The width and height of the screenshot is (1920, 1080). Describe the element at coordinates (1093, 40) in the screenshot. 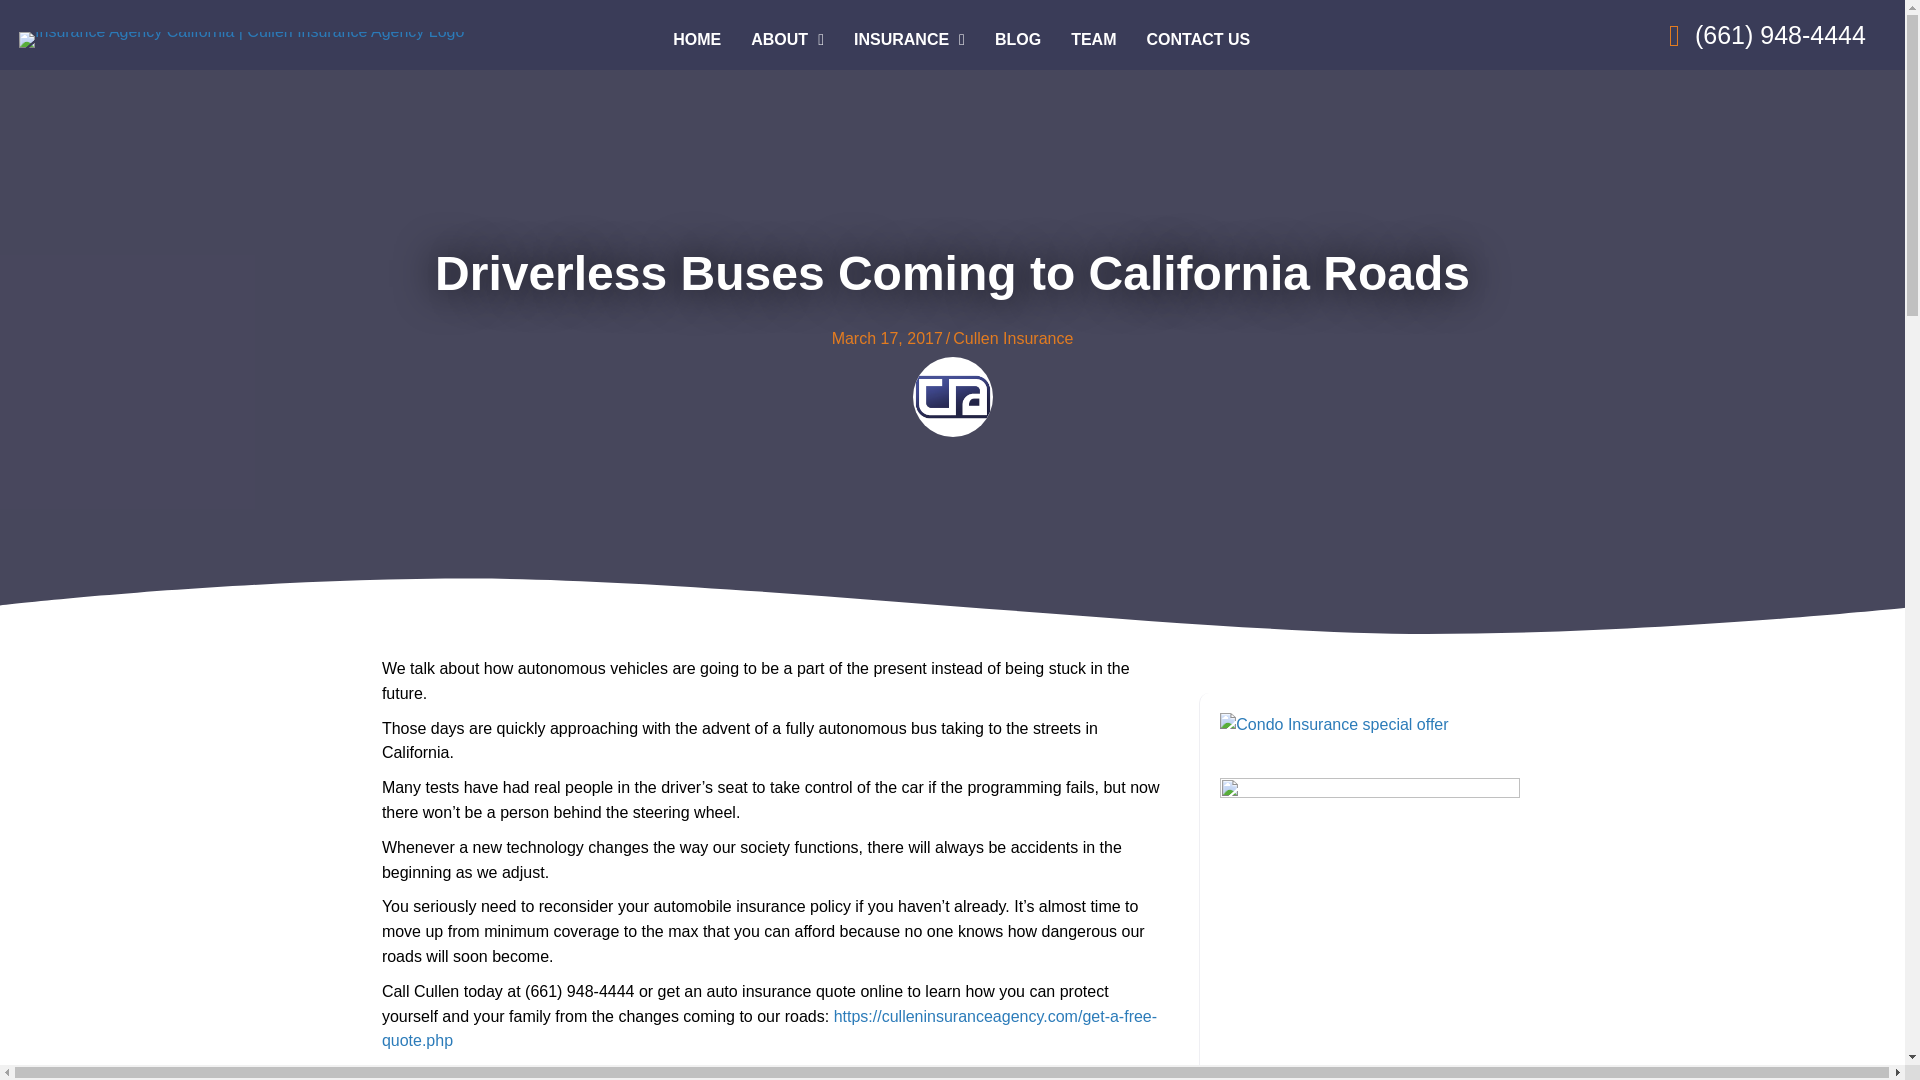

I see `TEAM` at that location.